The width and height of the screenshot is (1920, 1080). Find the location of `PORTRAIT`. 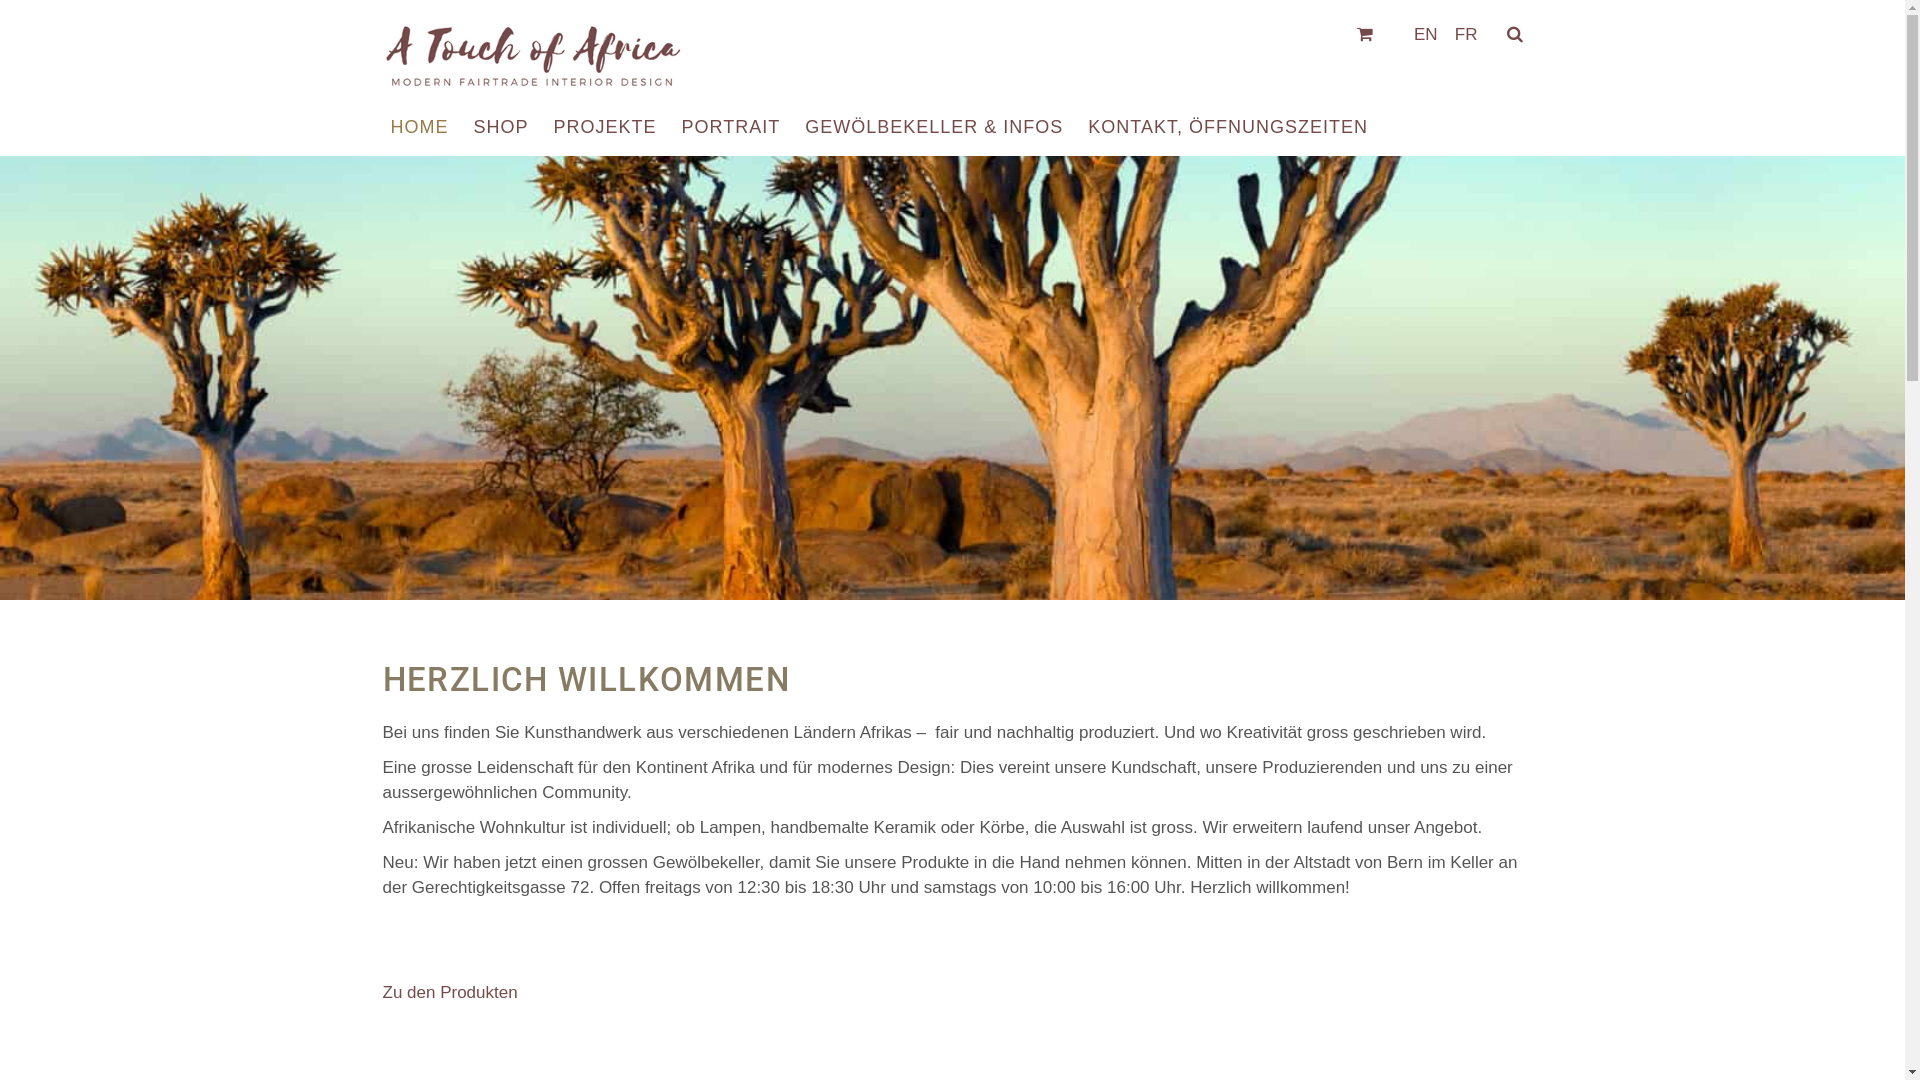

PORTRAIT is located at coordinates (732, 127).